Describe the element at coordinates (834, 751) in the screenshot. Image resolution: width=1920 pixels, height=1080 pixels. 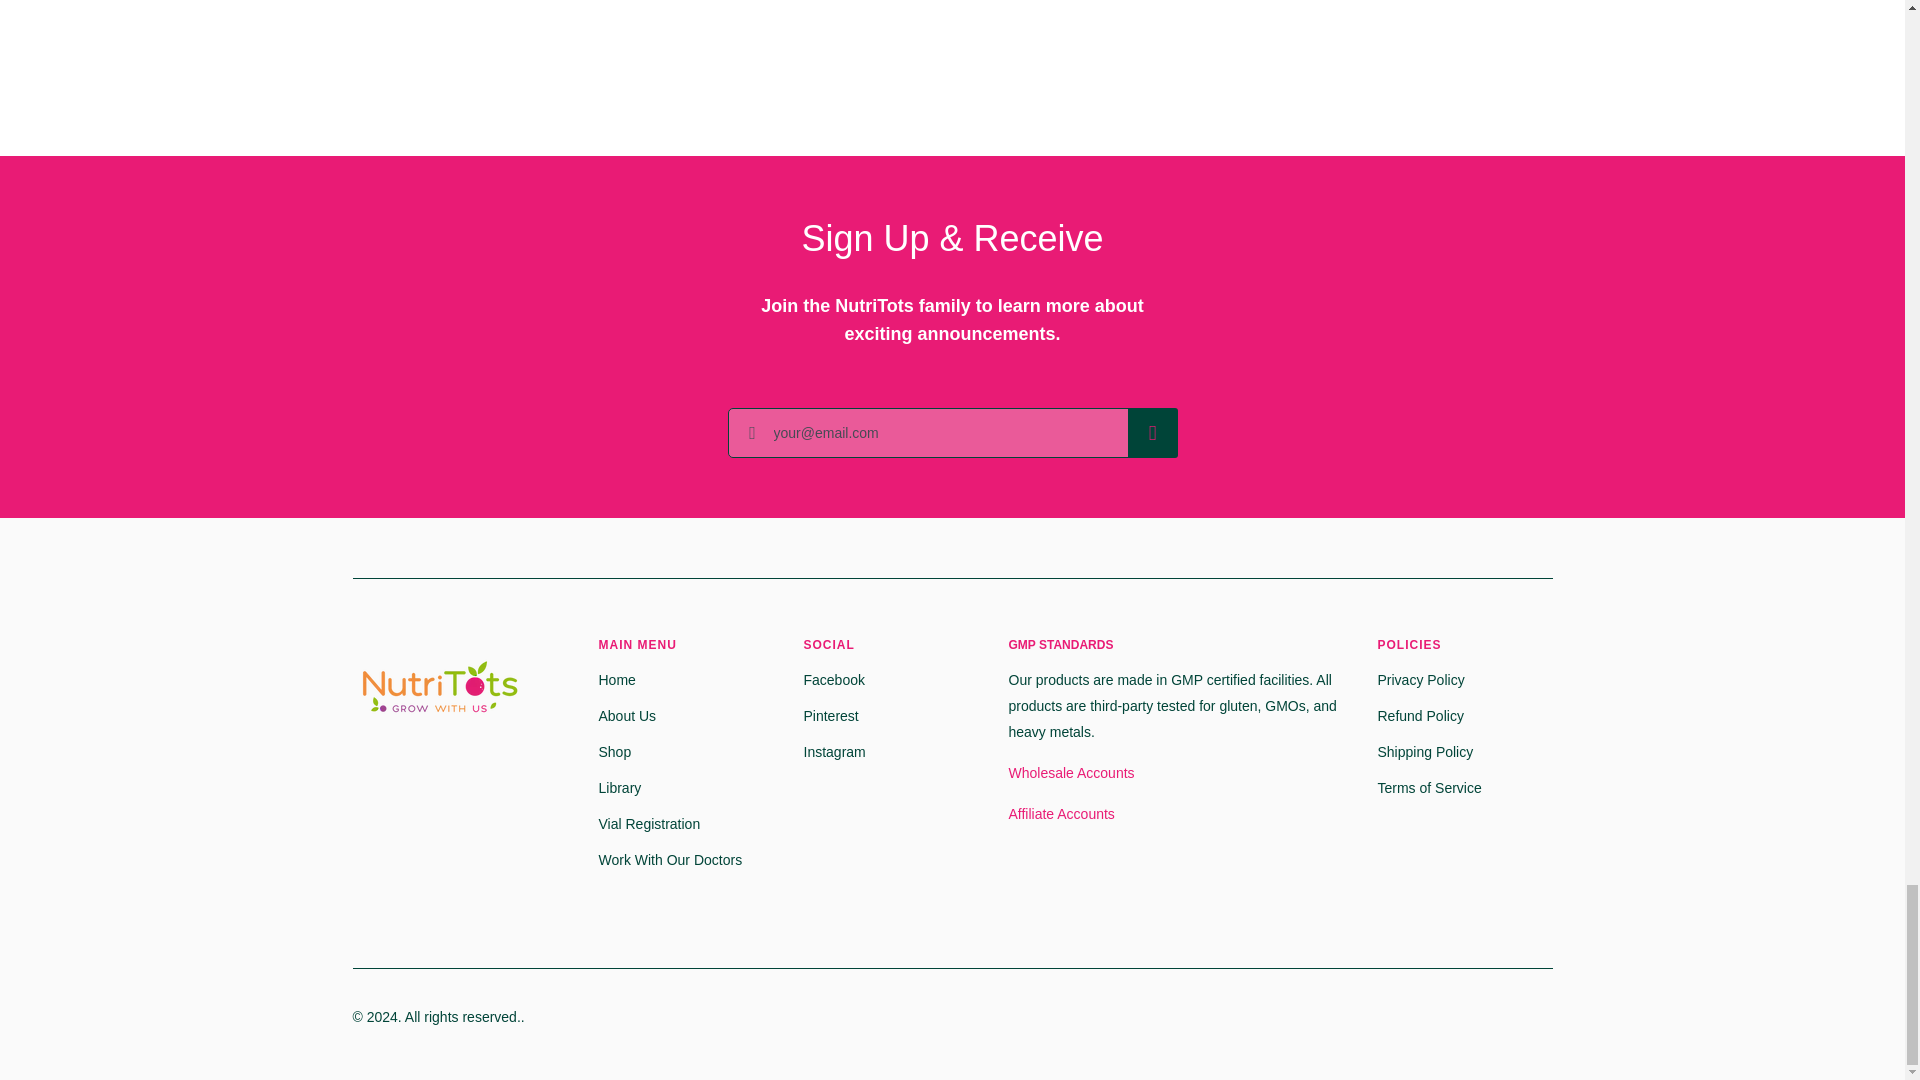
I see `Instagram` at that location.